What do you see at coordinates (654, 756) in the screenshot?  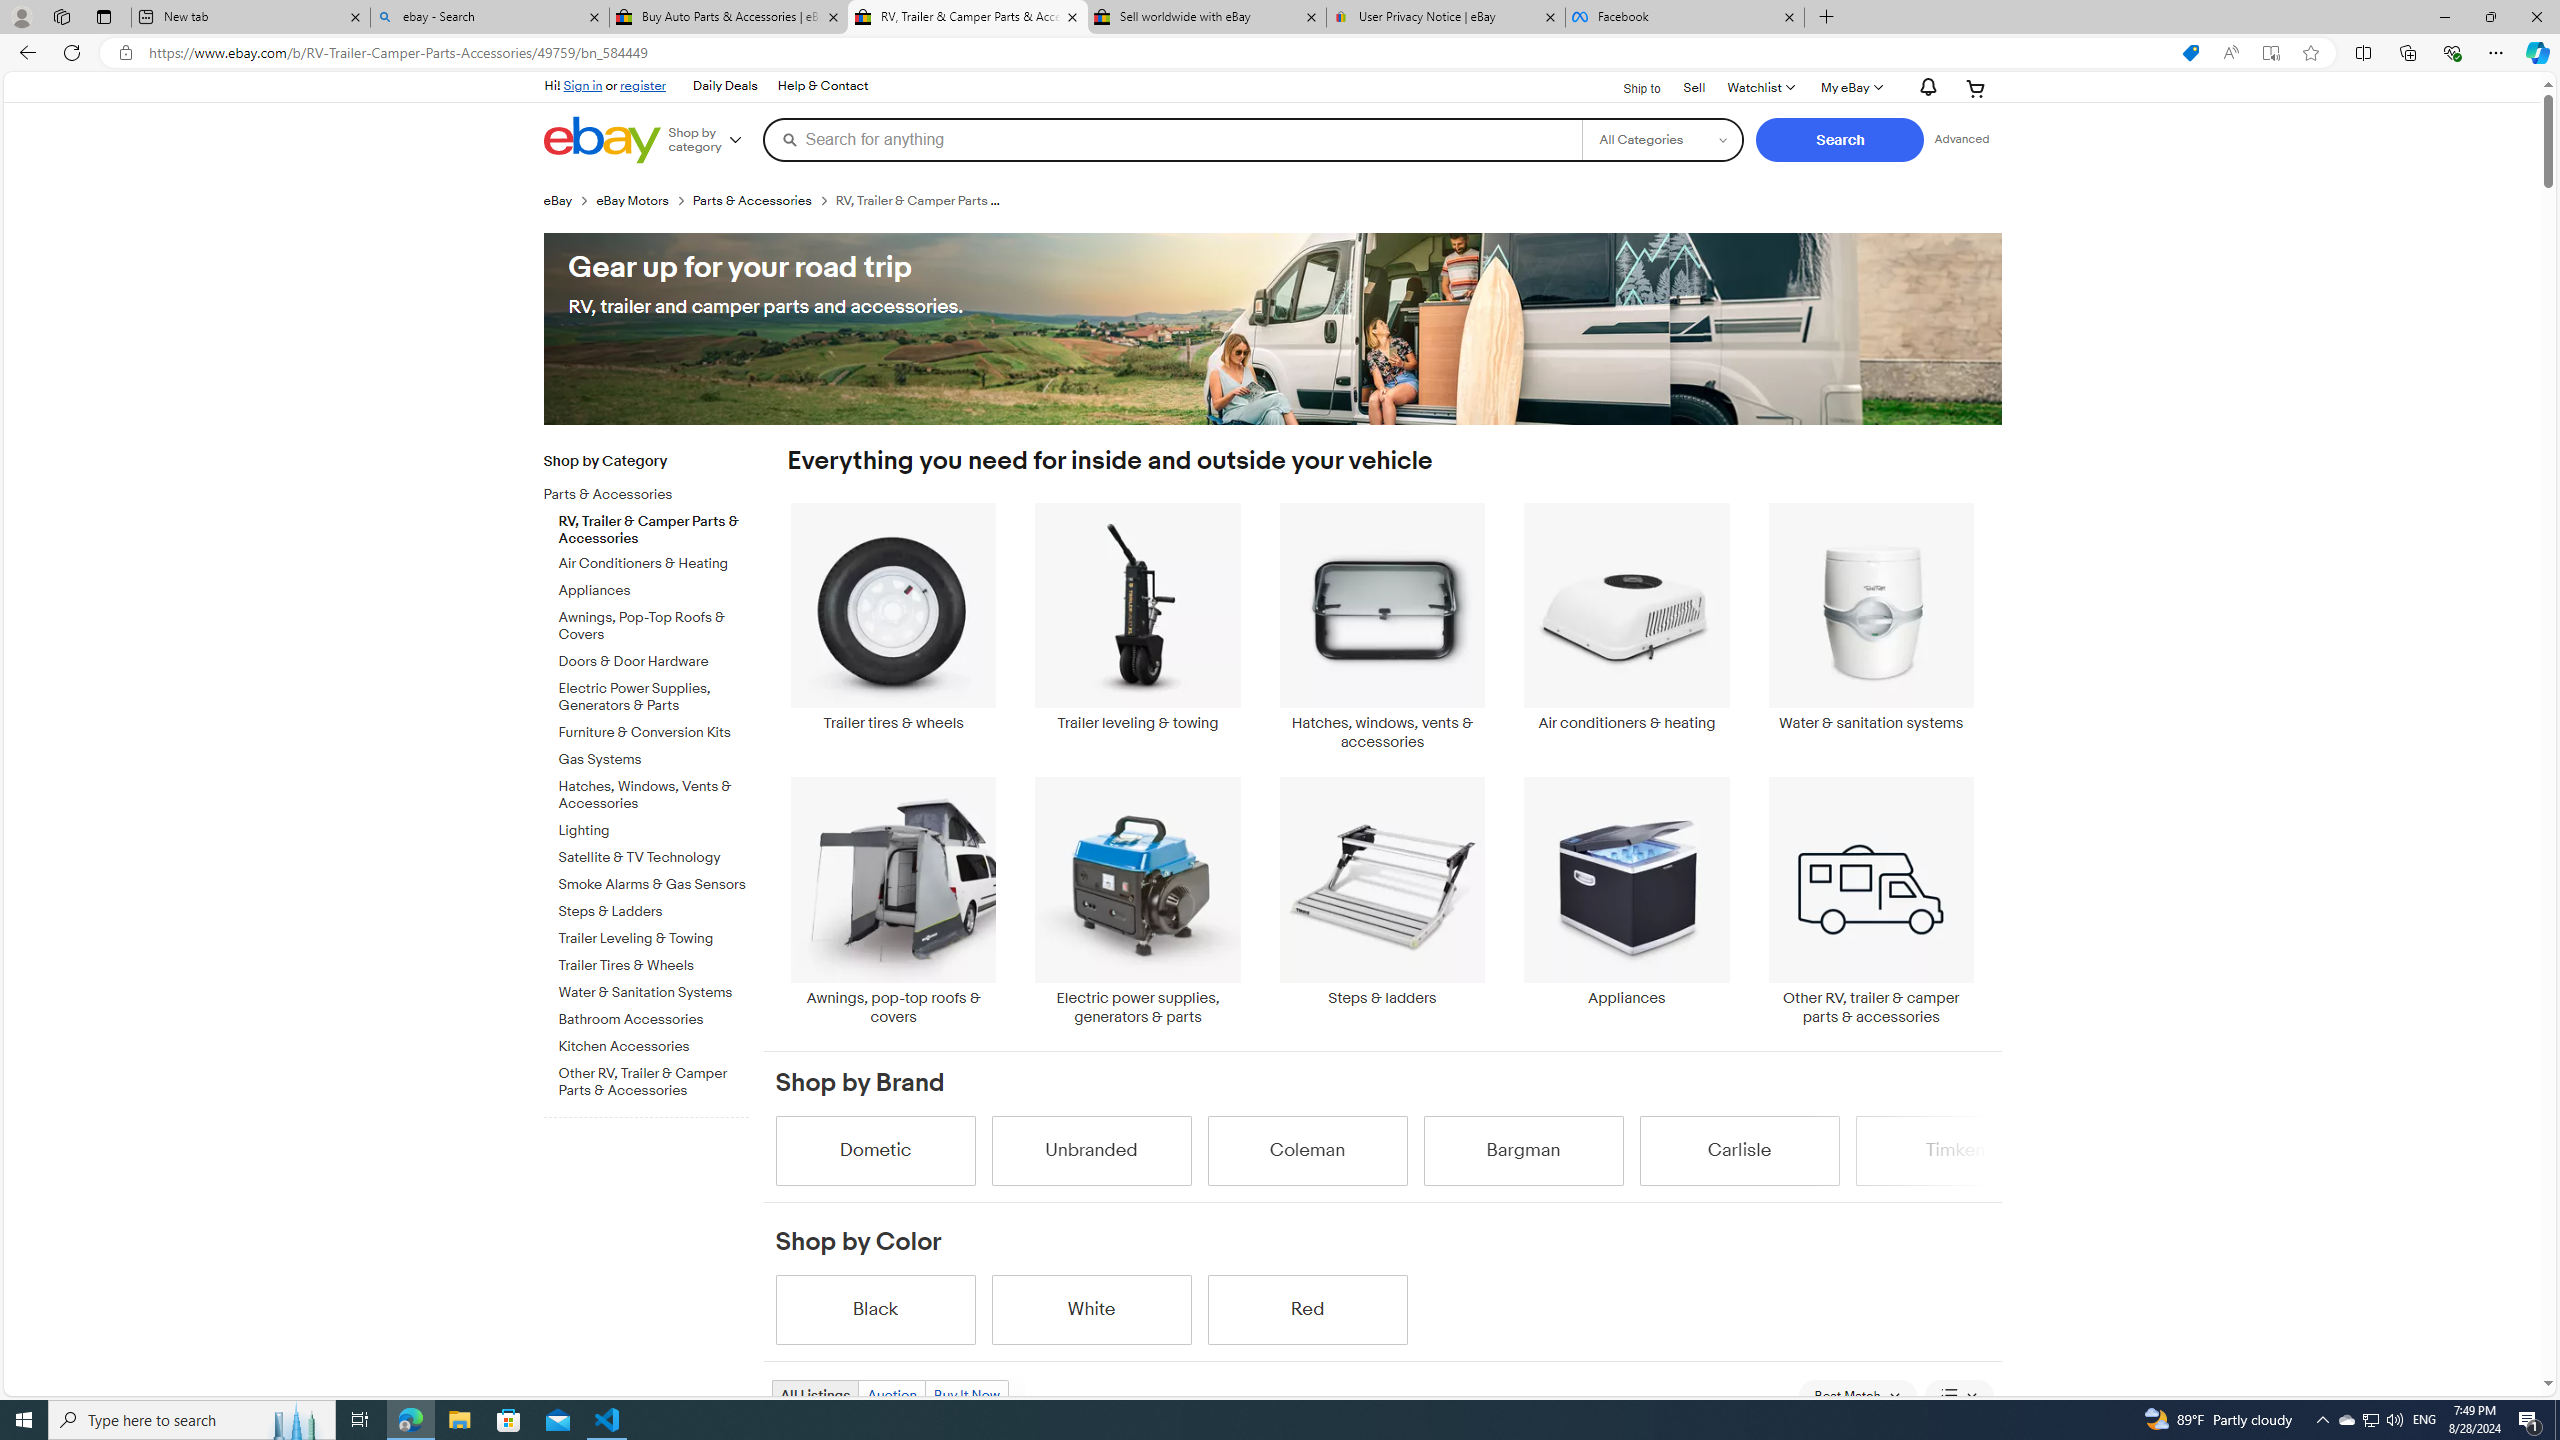 I see `Gas Systems` at bounding box center [654, 756].